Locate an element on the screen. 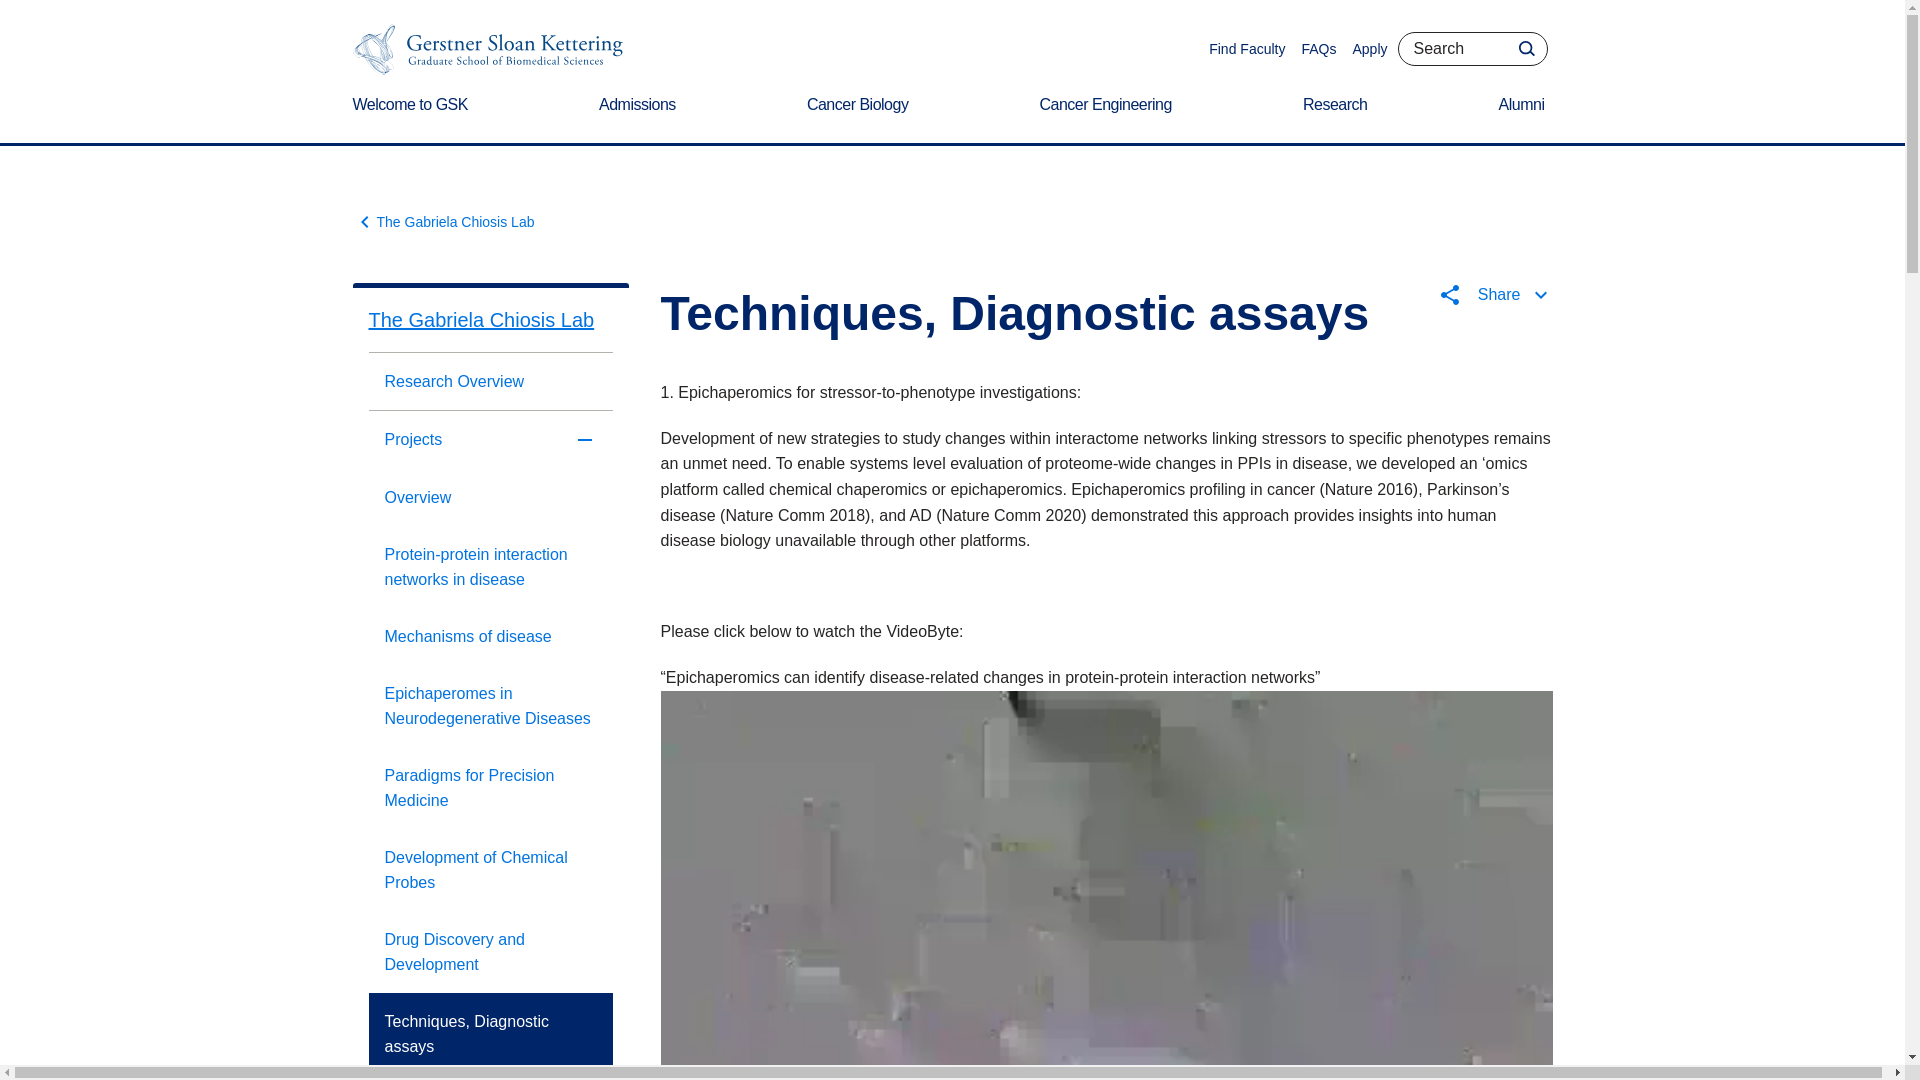 The image size is (1920, 1080). Cancer Biology is located at coordinates (862, 117).